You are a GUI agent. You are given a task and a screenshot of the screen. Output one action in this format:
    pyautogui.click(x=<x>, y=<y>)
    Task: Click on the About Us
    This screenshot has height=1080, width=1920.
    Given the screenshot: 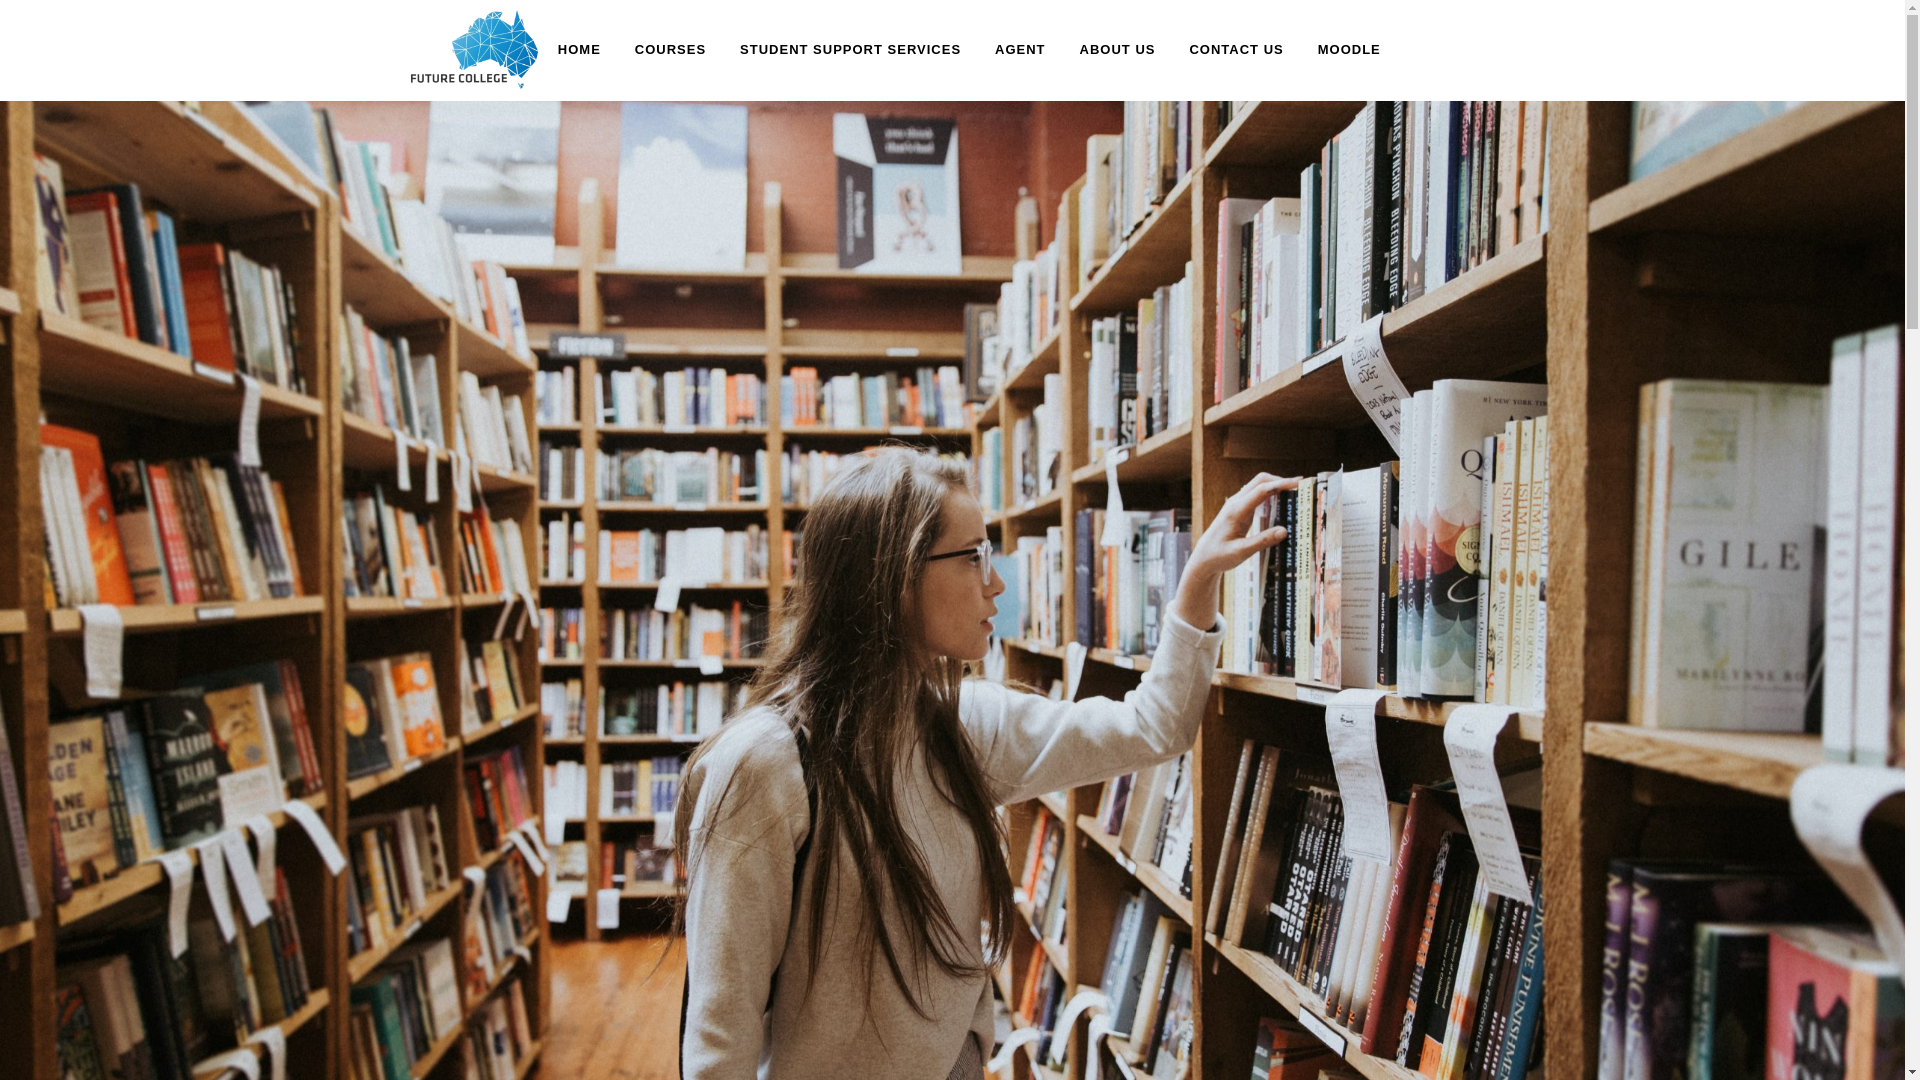 What is the action you would take?
    pyautogui.click(x=578, y=751)
    